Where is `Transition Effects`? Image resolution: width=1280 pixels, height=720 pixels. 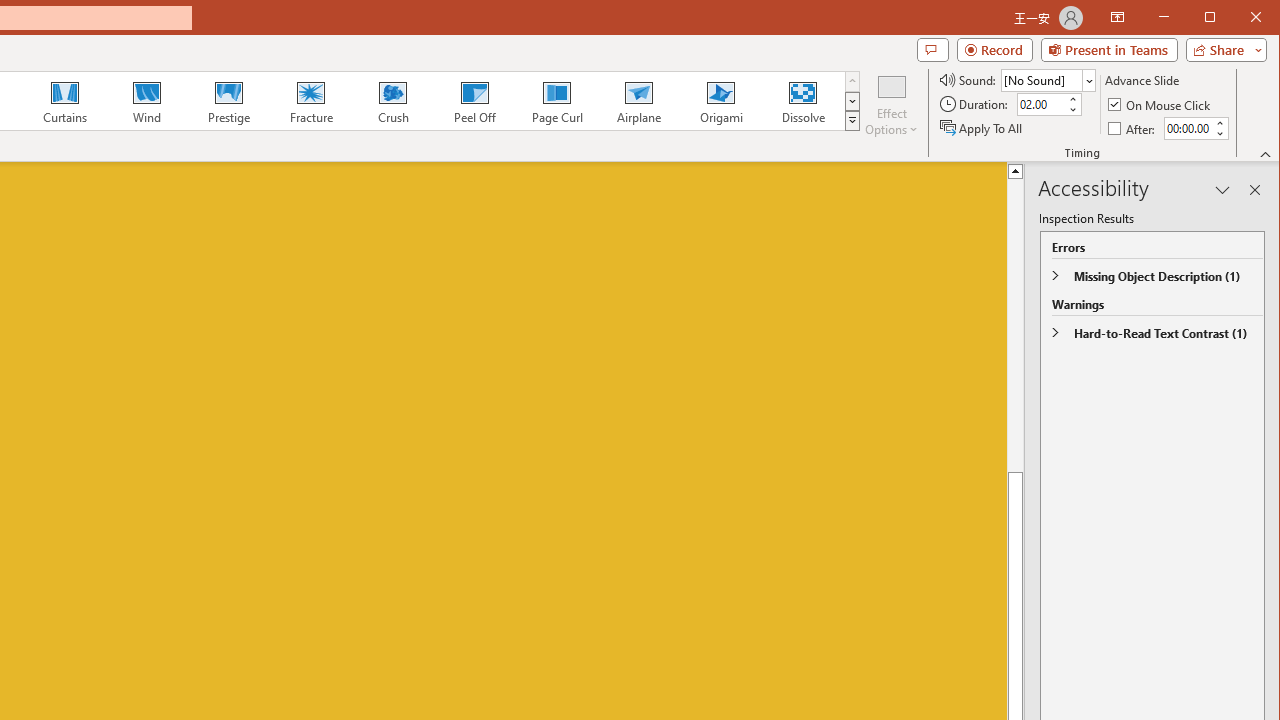 Transition Effects is located at coordinates (852, 120).